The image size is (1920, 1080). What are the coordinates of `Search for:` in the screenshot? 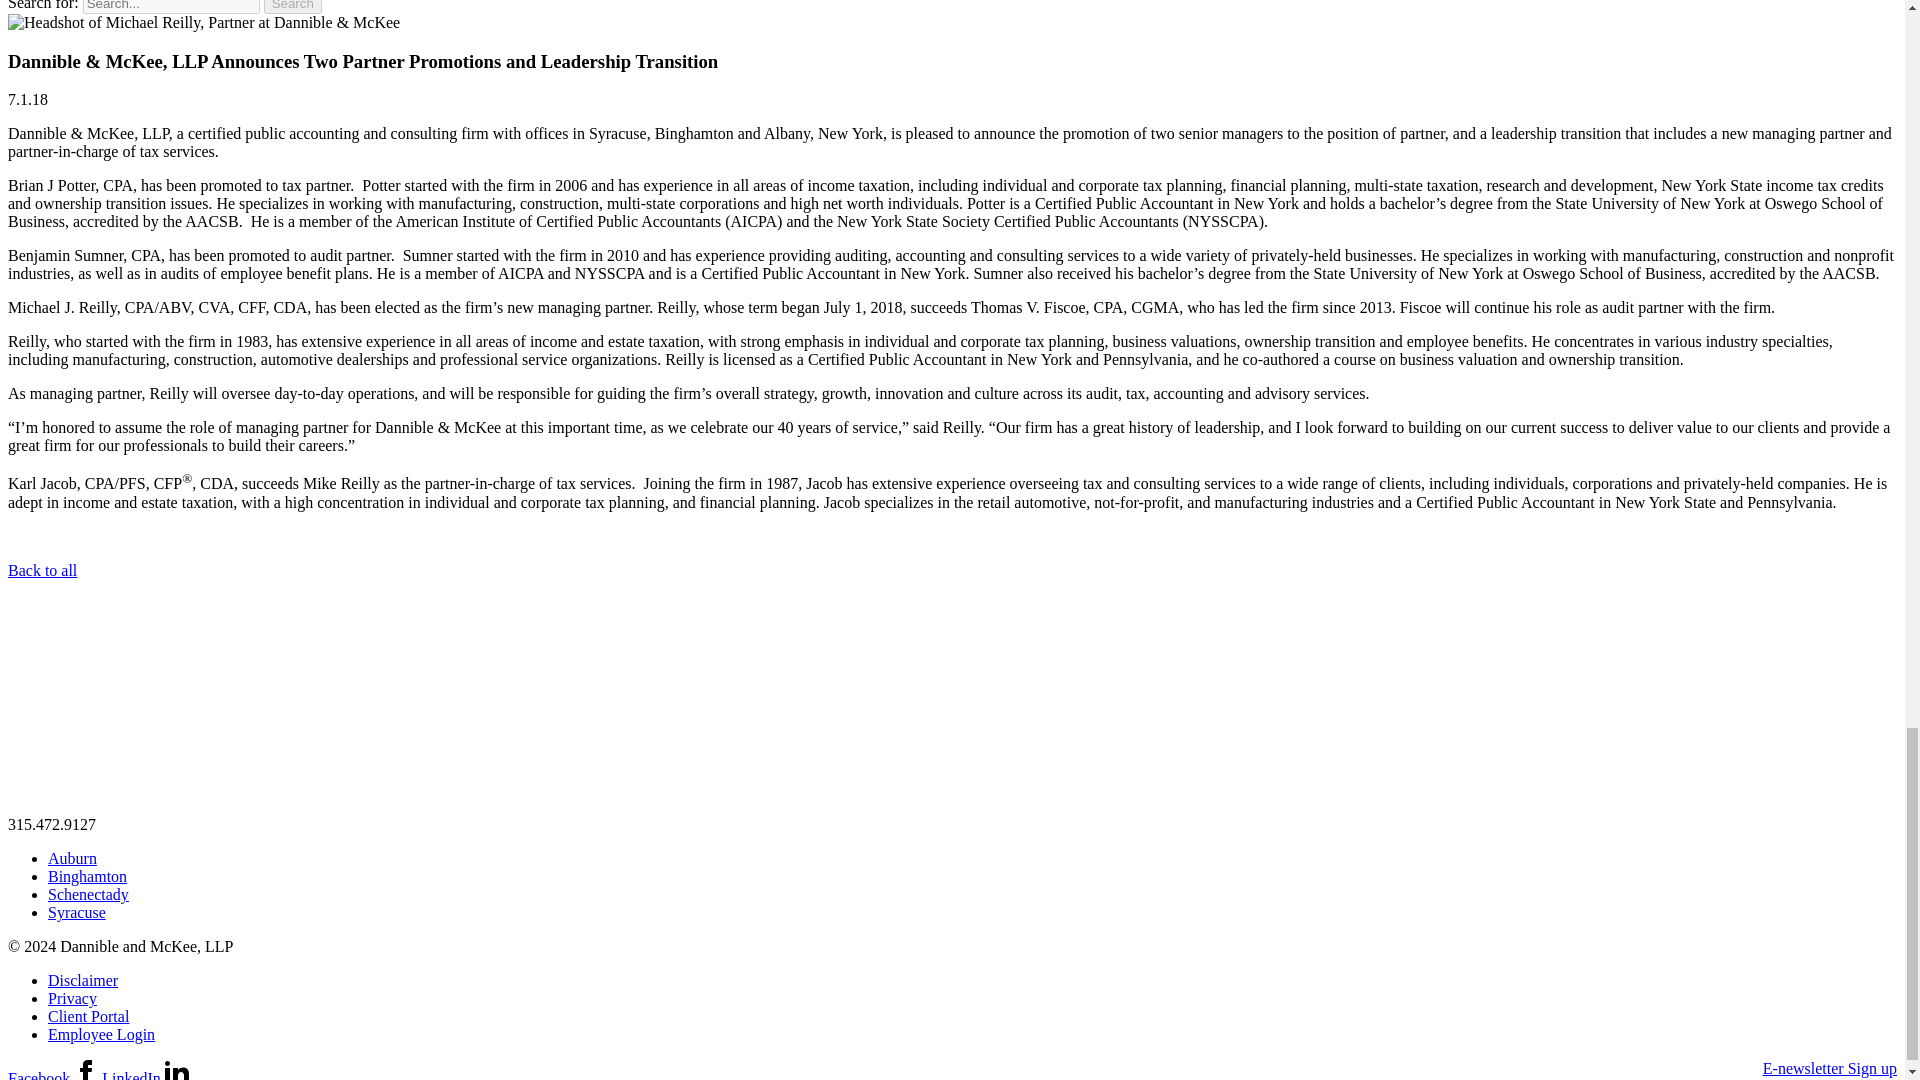 It's located at (170, 7).